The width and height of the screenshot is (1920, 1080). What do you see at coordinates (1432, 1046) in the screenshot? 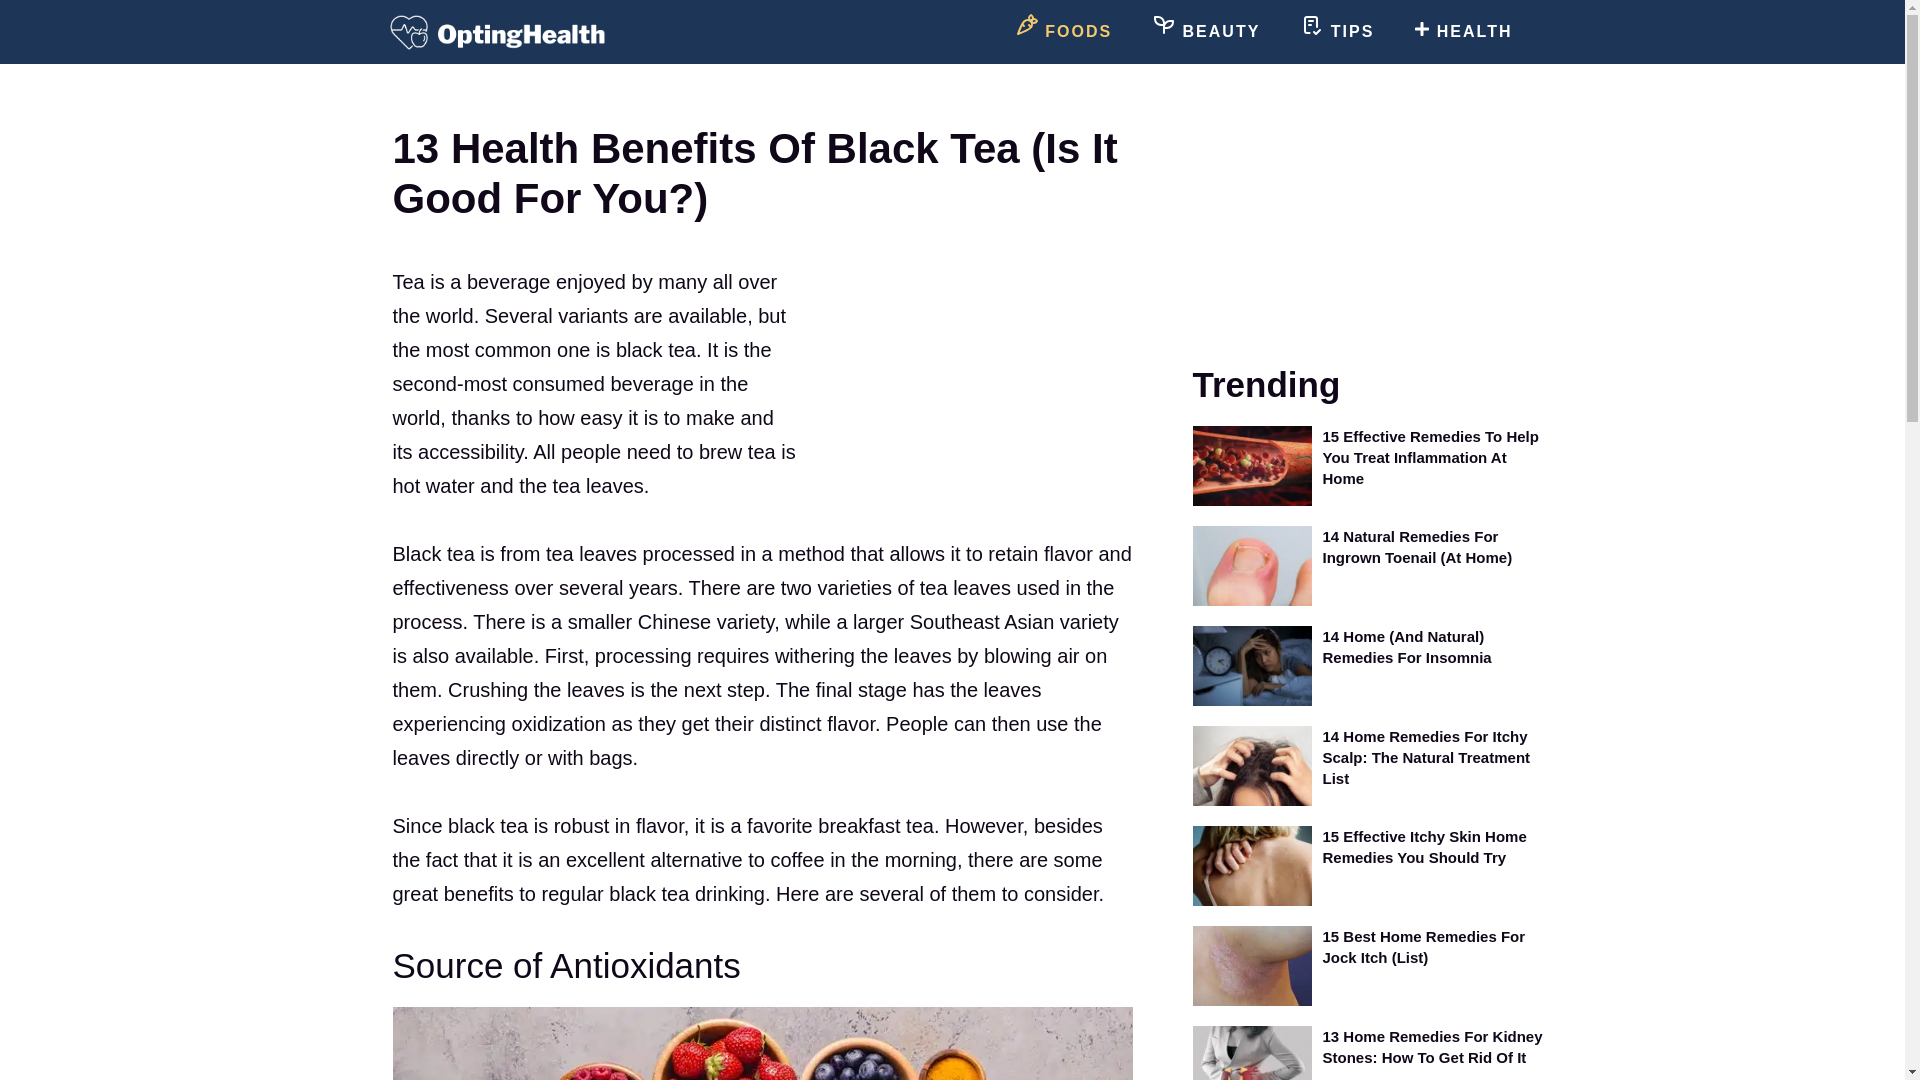
I see `13 Home Remedies For Kidney Stones: How To Get Rid Of It` at bounding box center [1432, 1046].